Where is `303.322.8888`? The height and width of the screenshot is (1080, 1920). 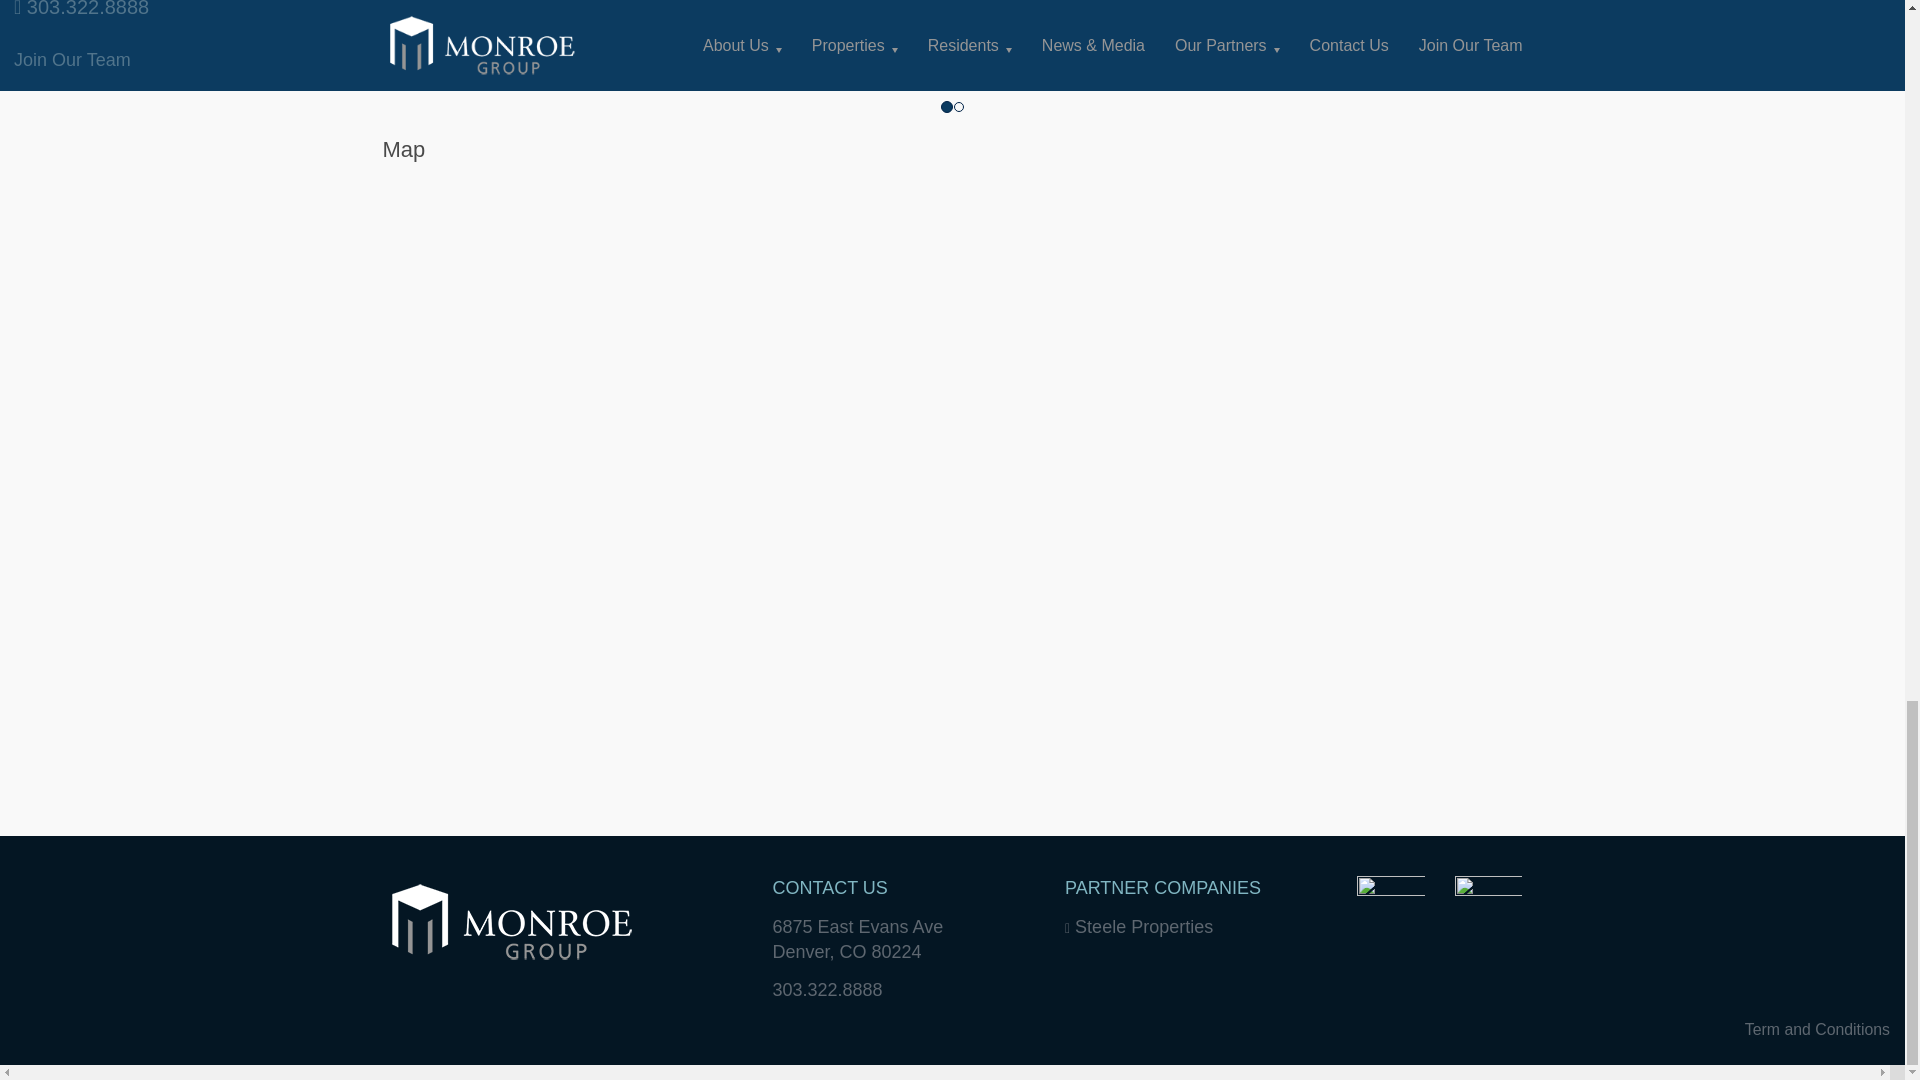
303.322.8888 is located at coordinates (826, 990).